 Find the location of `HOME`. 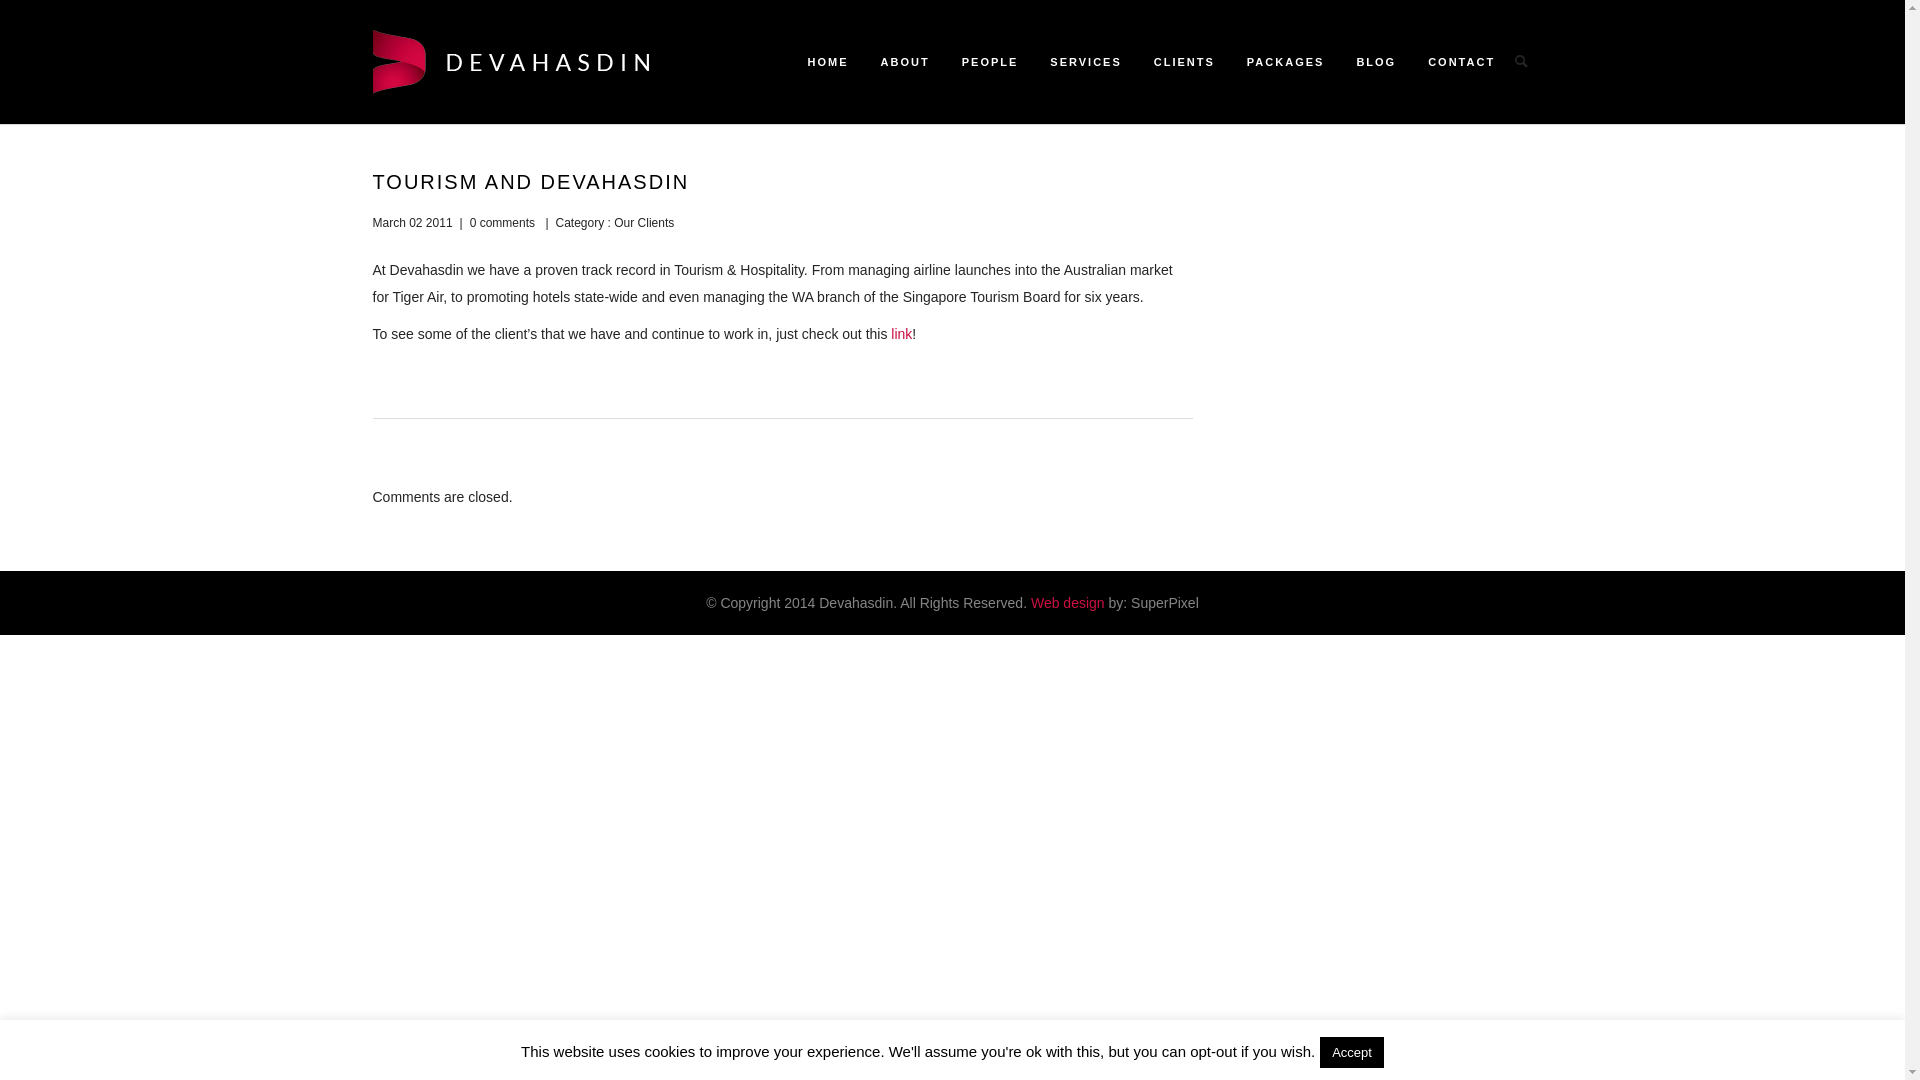

HOME is located at coordinates (828, 62).